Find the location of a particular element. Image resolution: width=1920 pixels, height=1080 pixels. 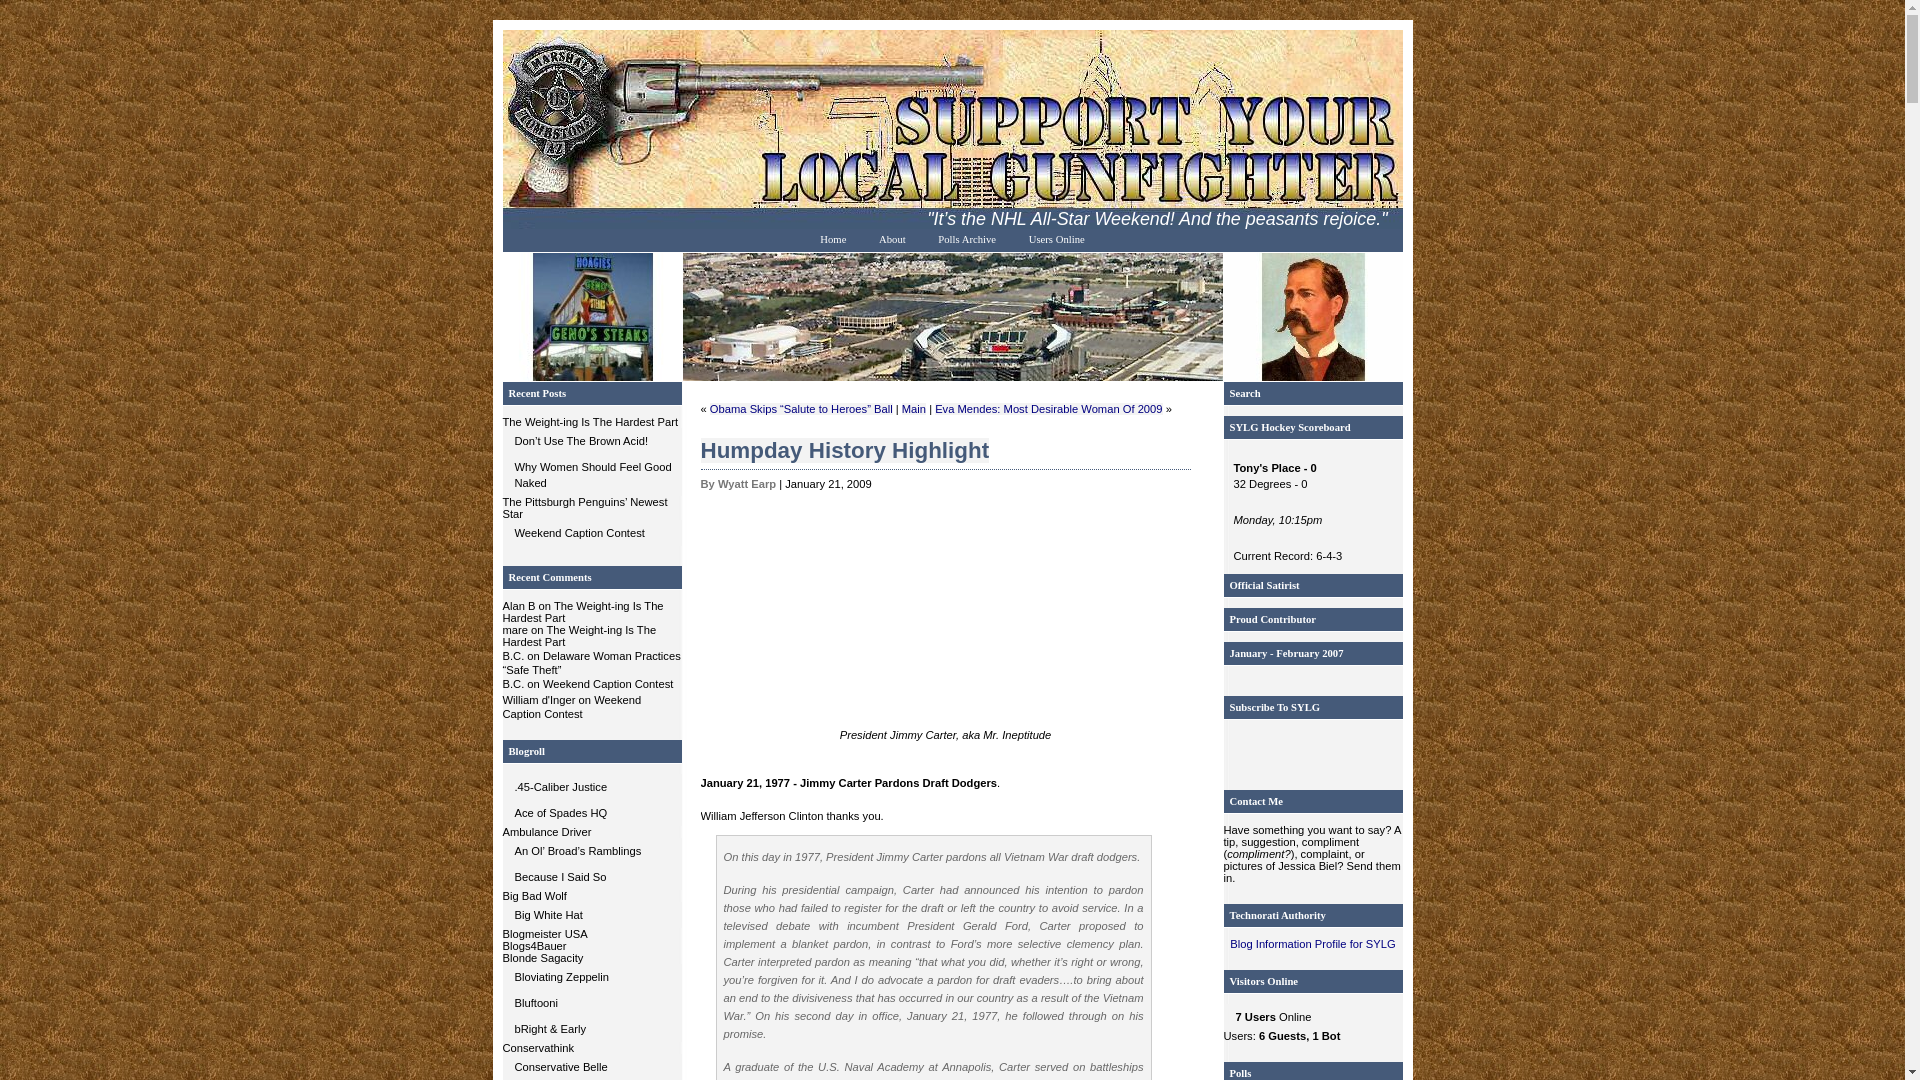

Weekend Caption Contest is located at coordinates (571, 707).